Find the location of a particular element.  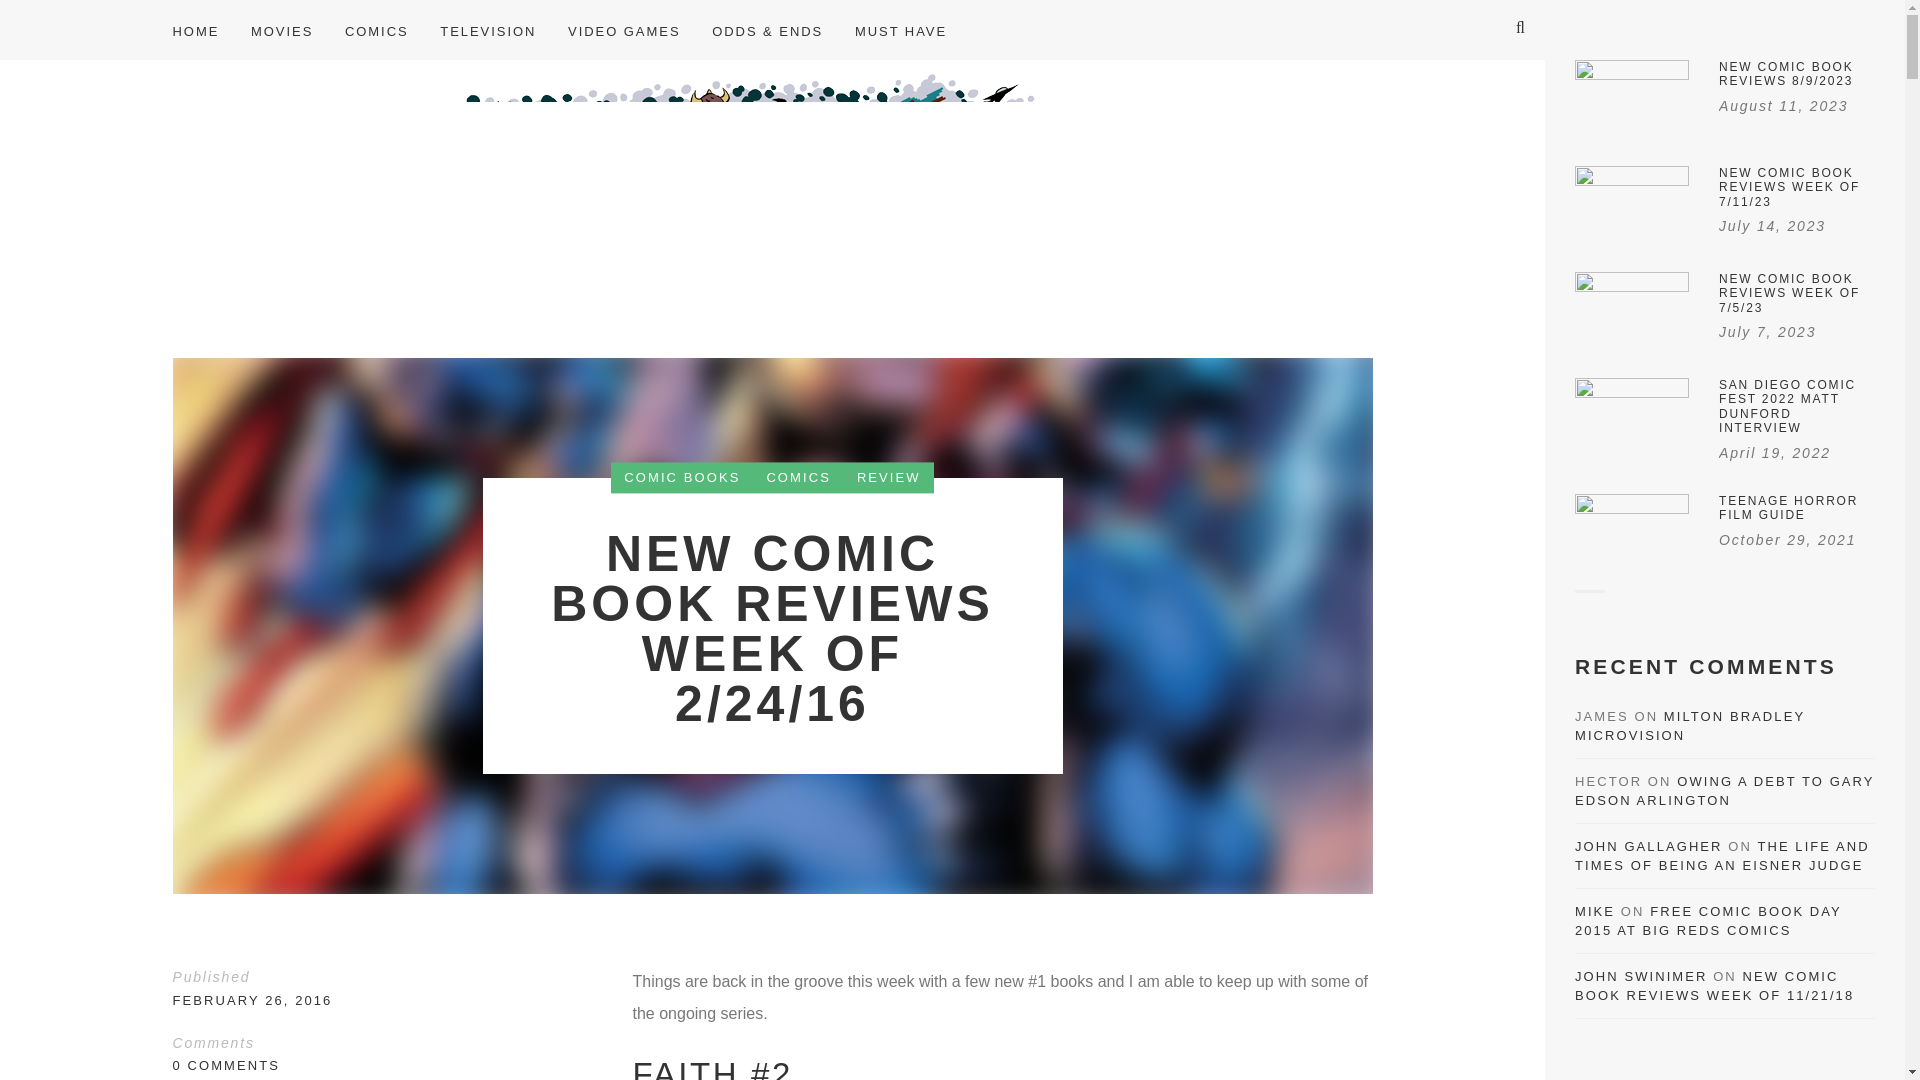

VIDEO GAMES is located at coordinates (624, 30).